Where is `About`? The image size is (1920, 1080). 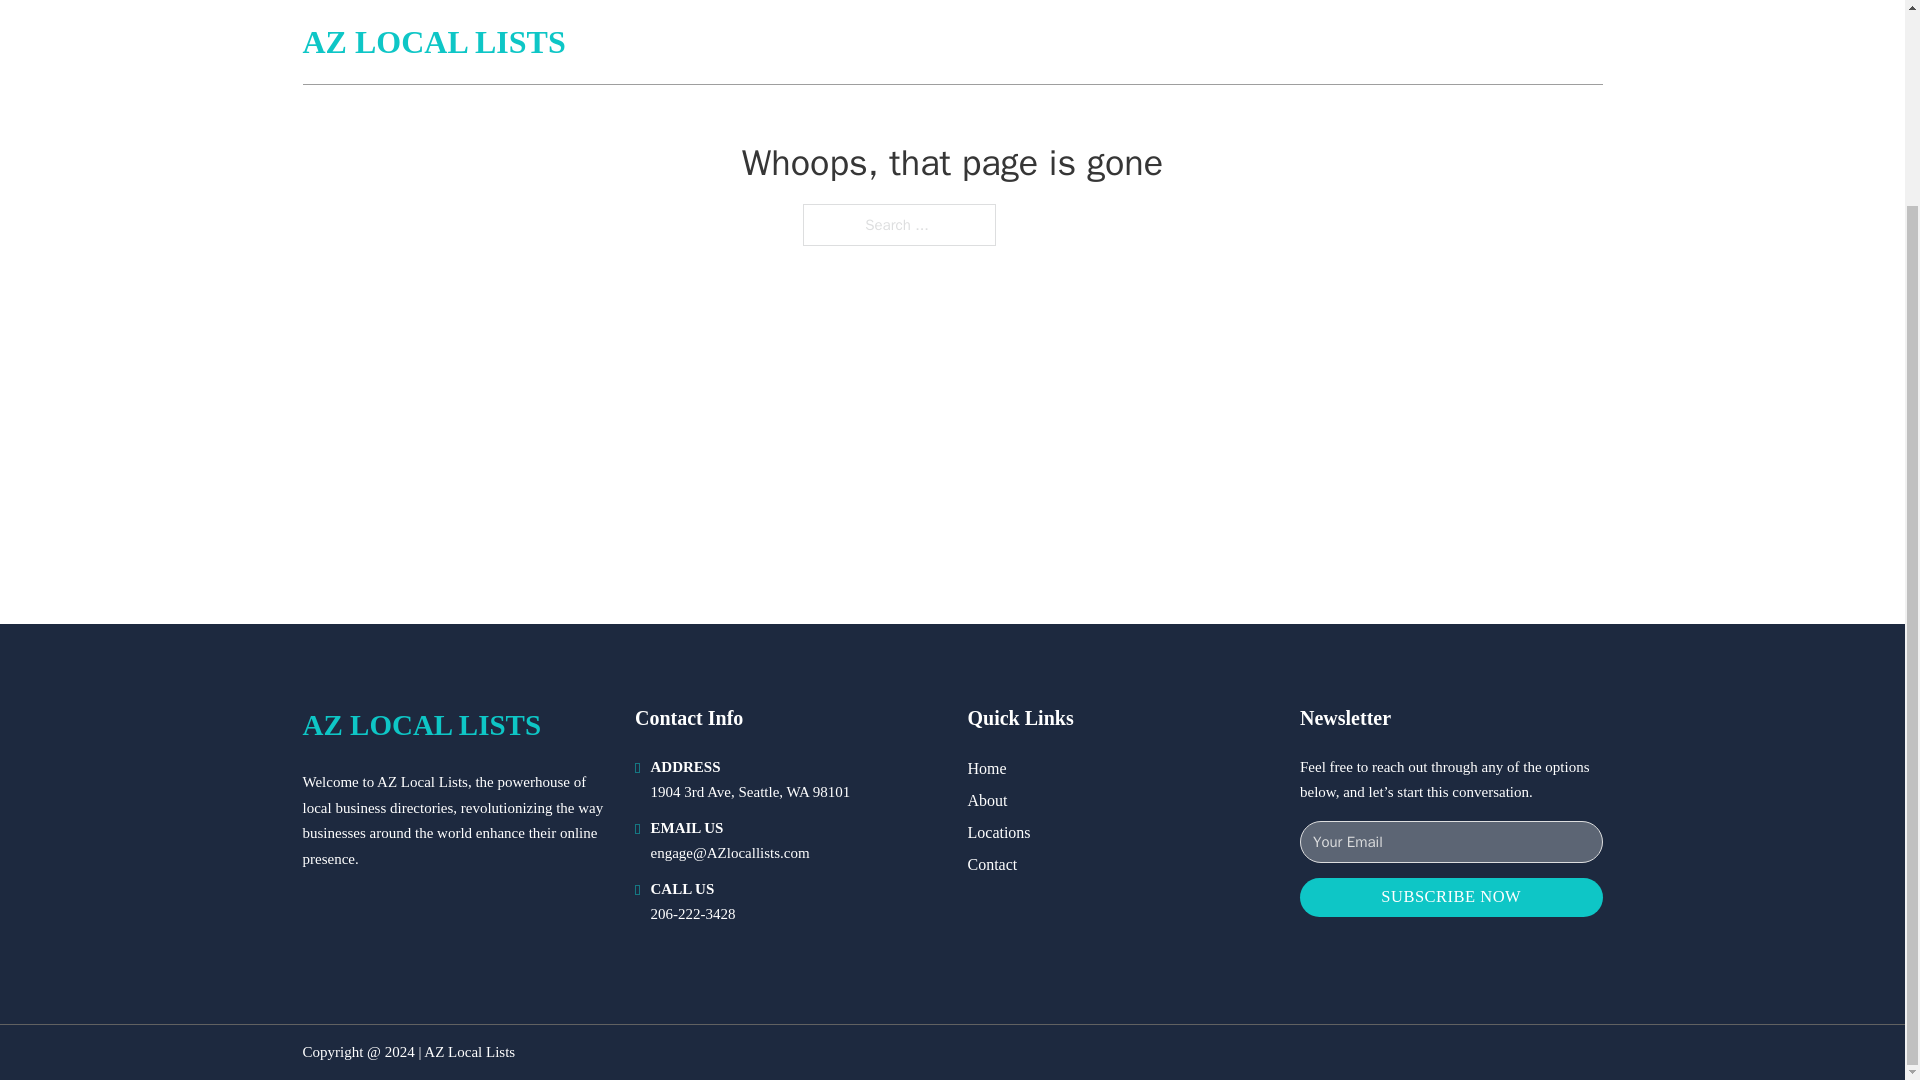
About is located at coordinates (988, 800).